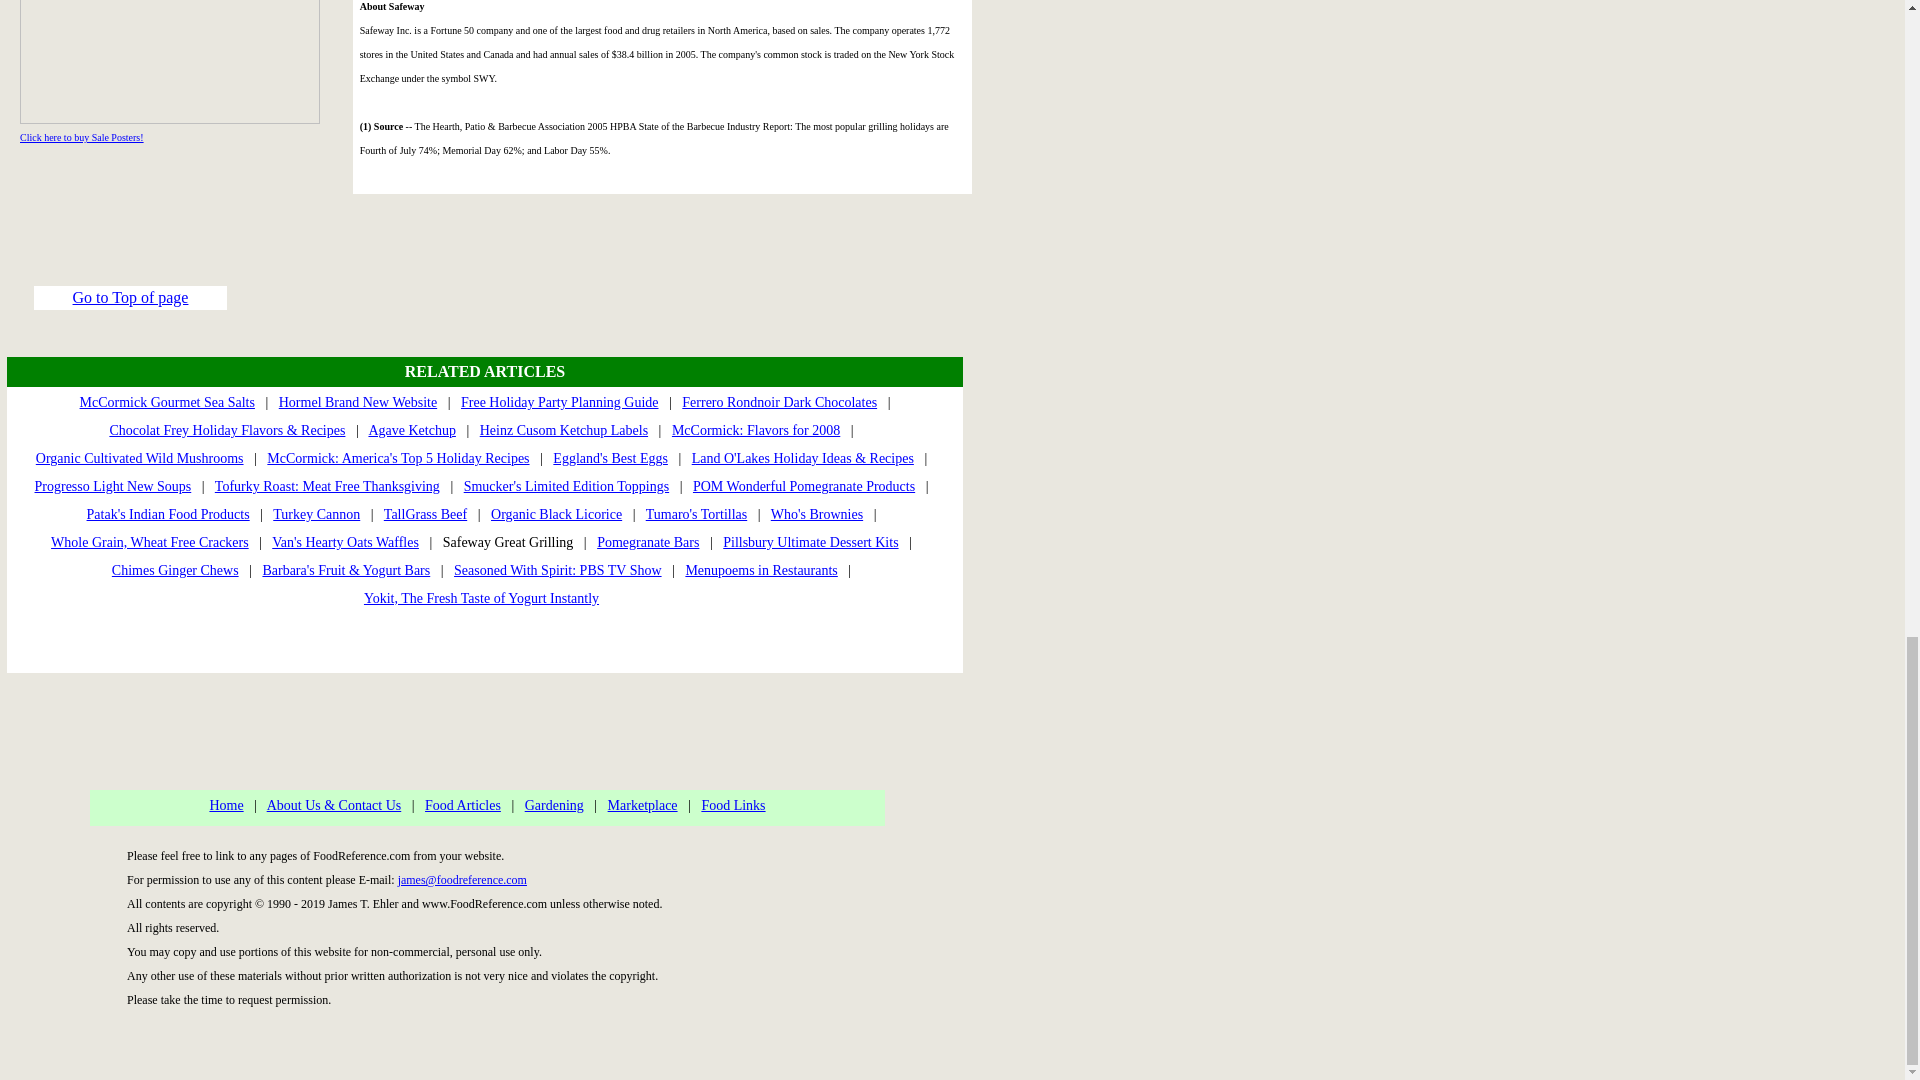  Describe the element at coordinates (779, 402) in the screenshot. I see `Ferrero Rondnoir Dark Chocolates` at that location.